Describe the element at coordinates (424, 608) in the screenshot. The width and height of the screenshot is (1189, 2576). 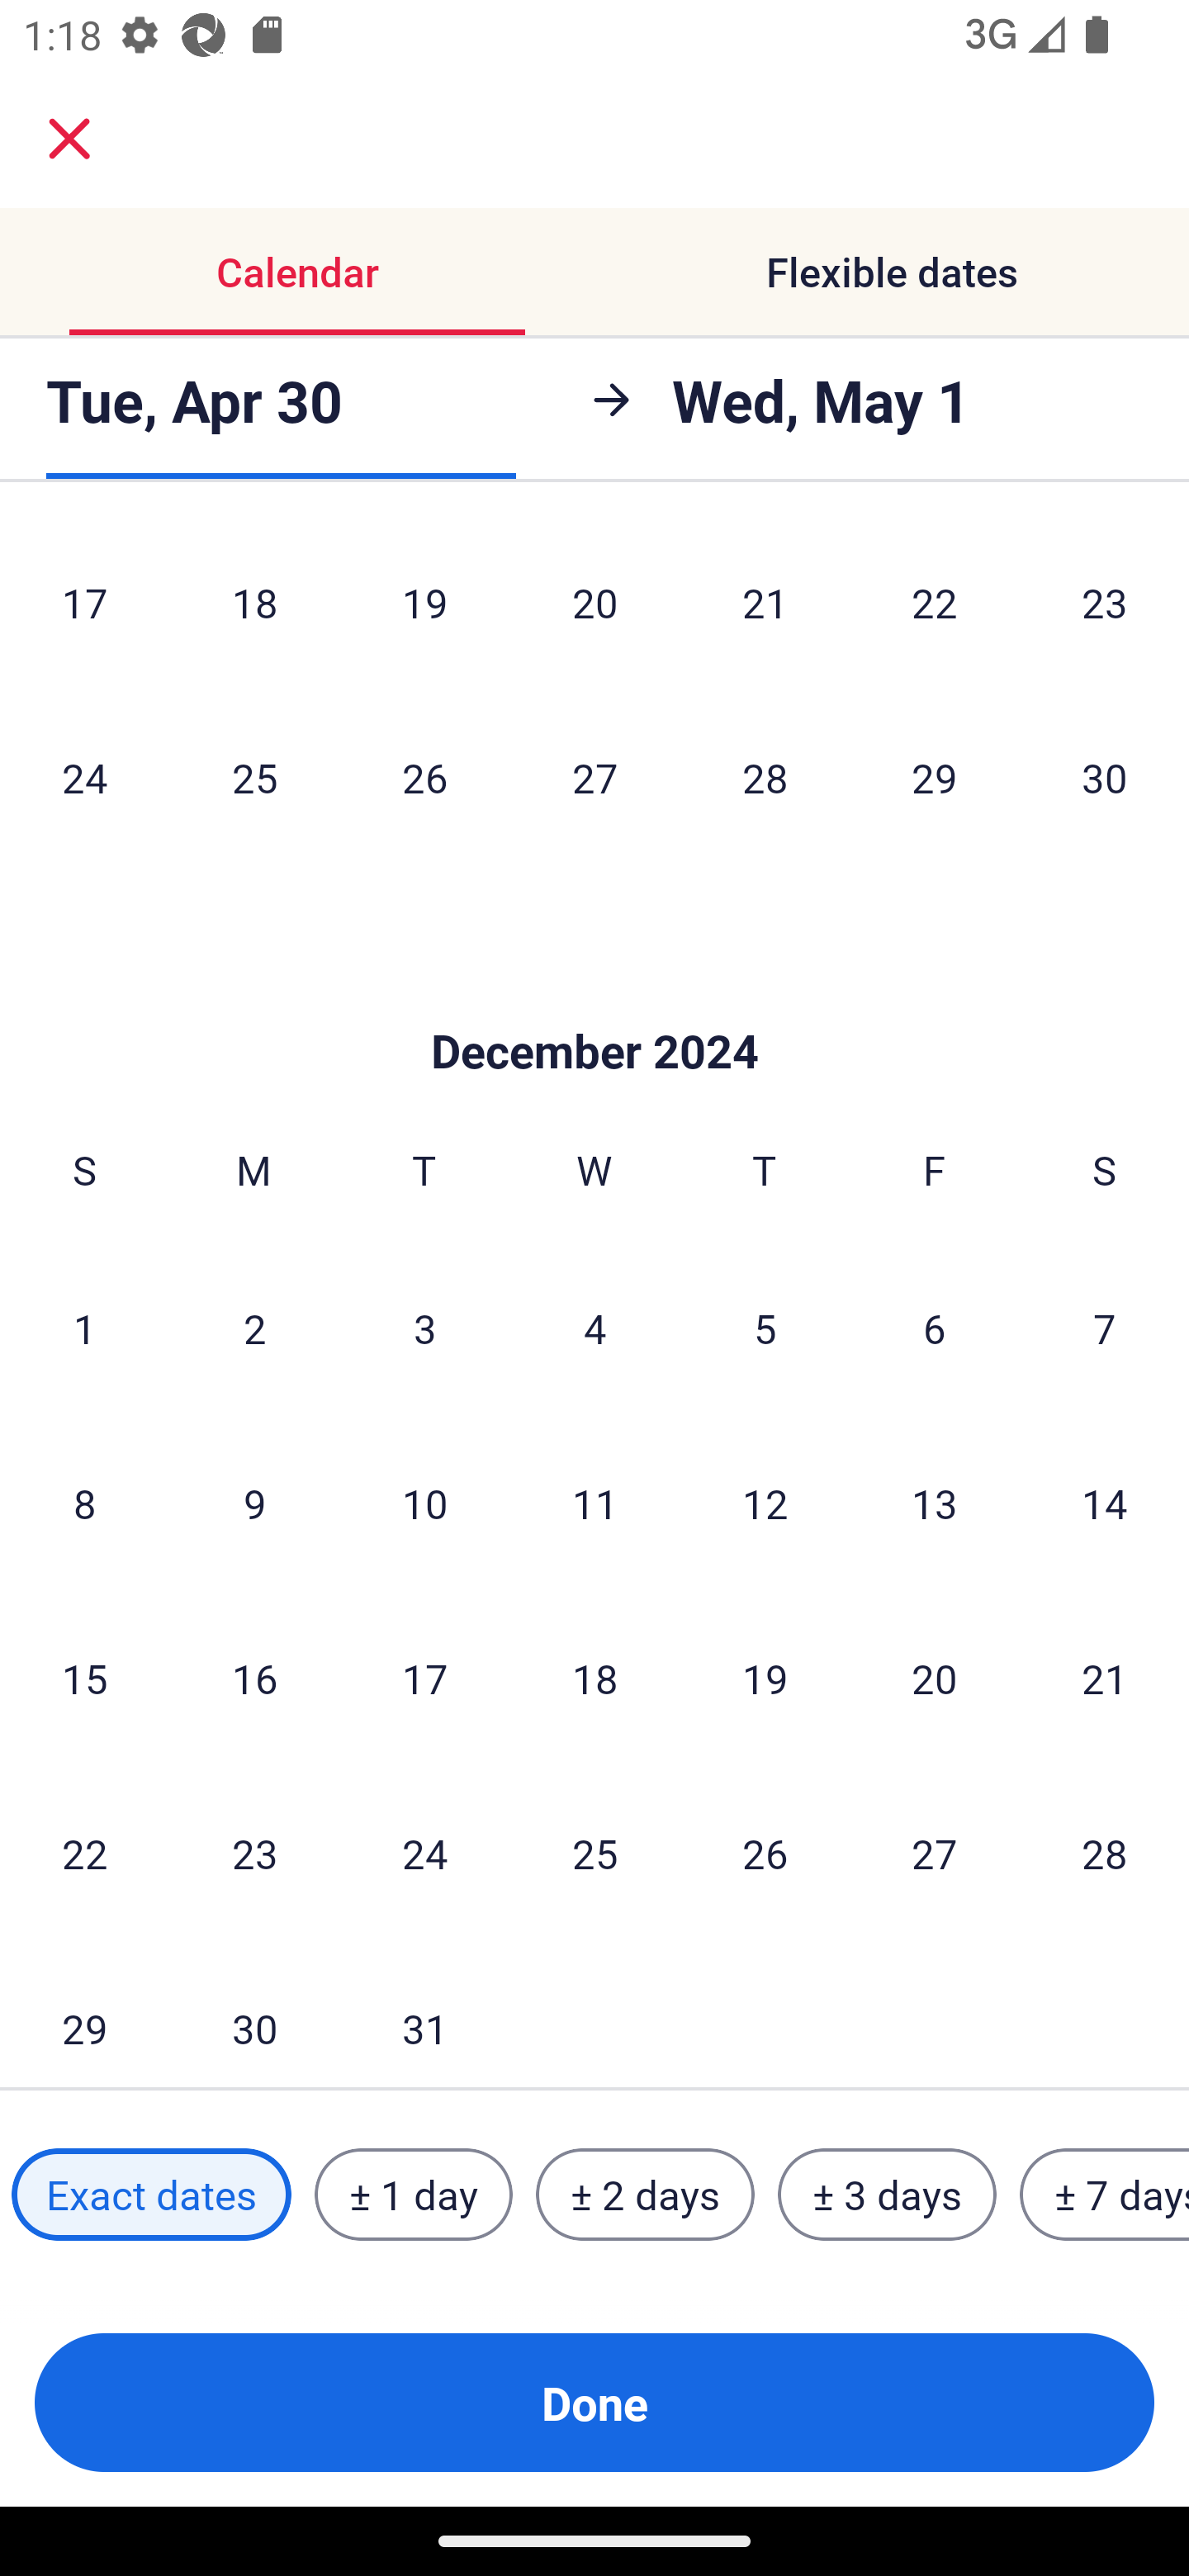
I see `19 Tuesday, November 19, 2024` at that location.